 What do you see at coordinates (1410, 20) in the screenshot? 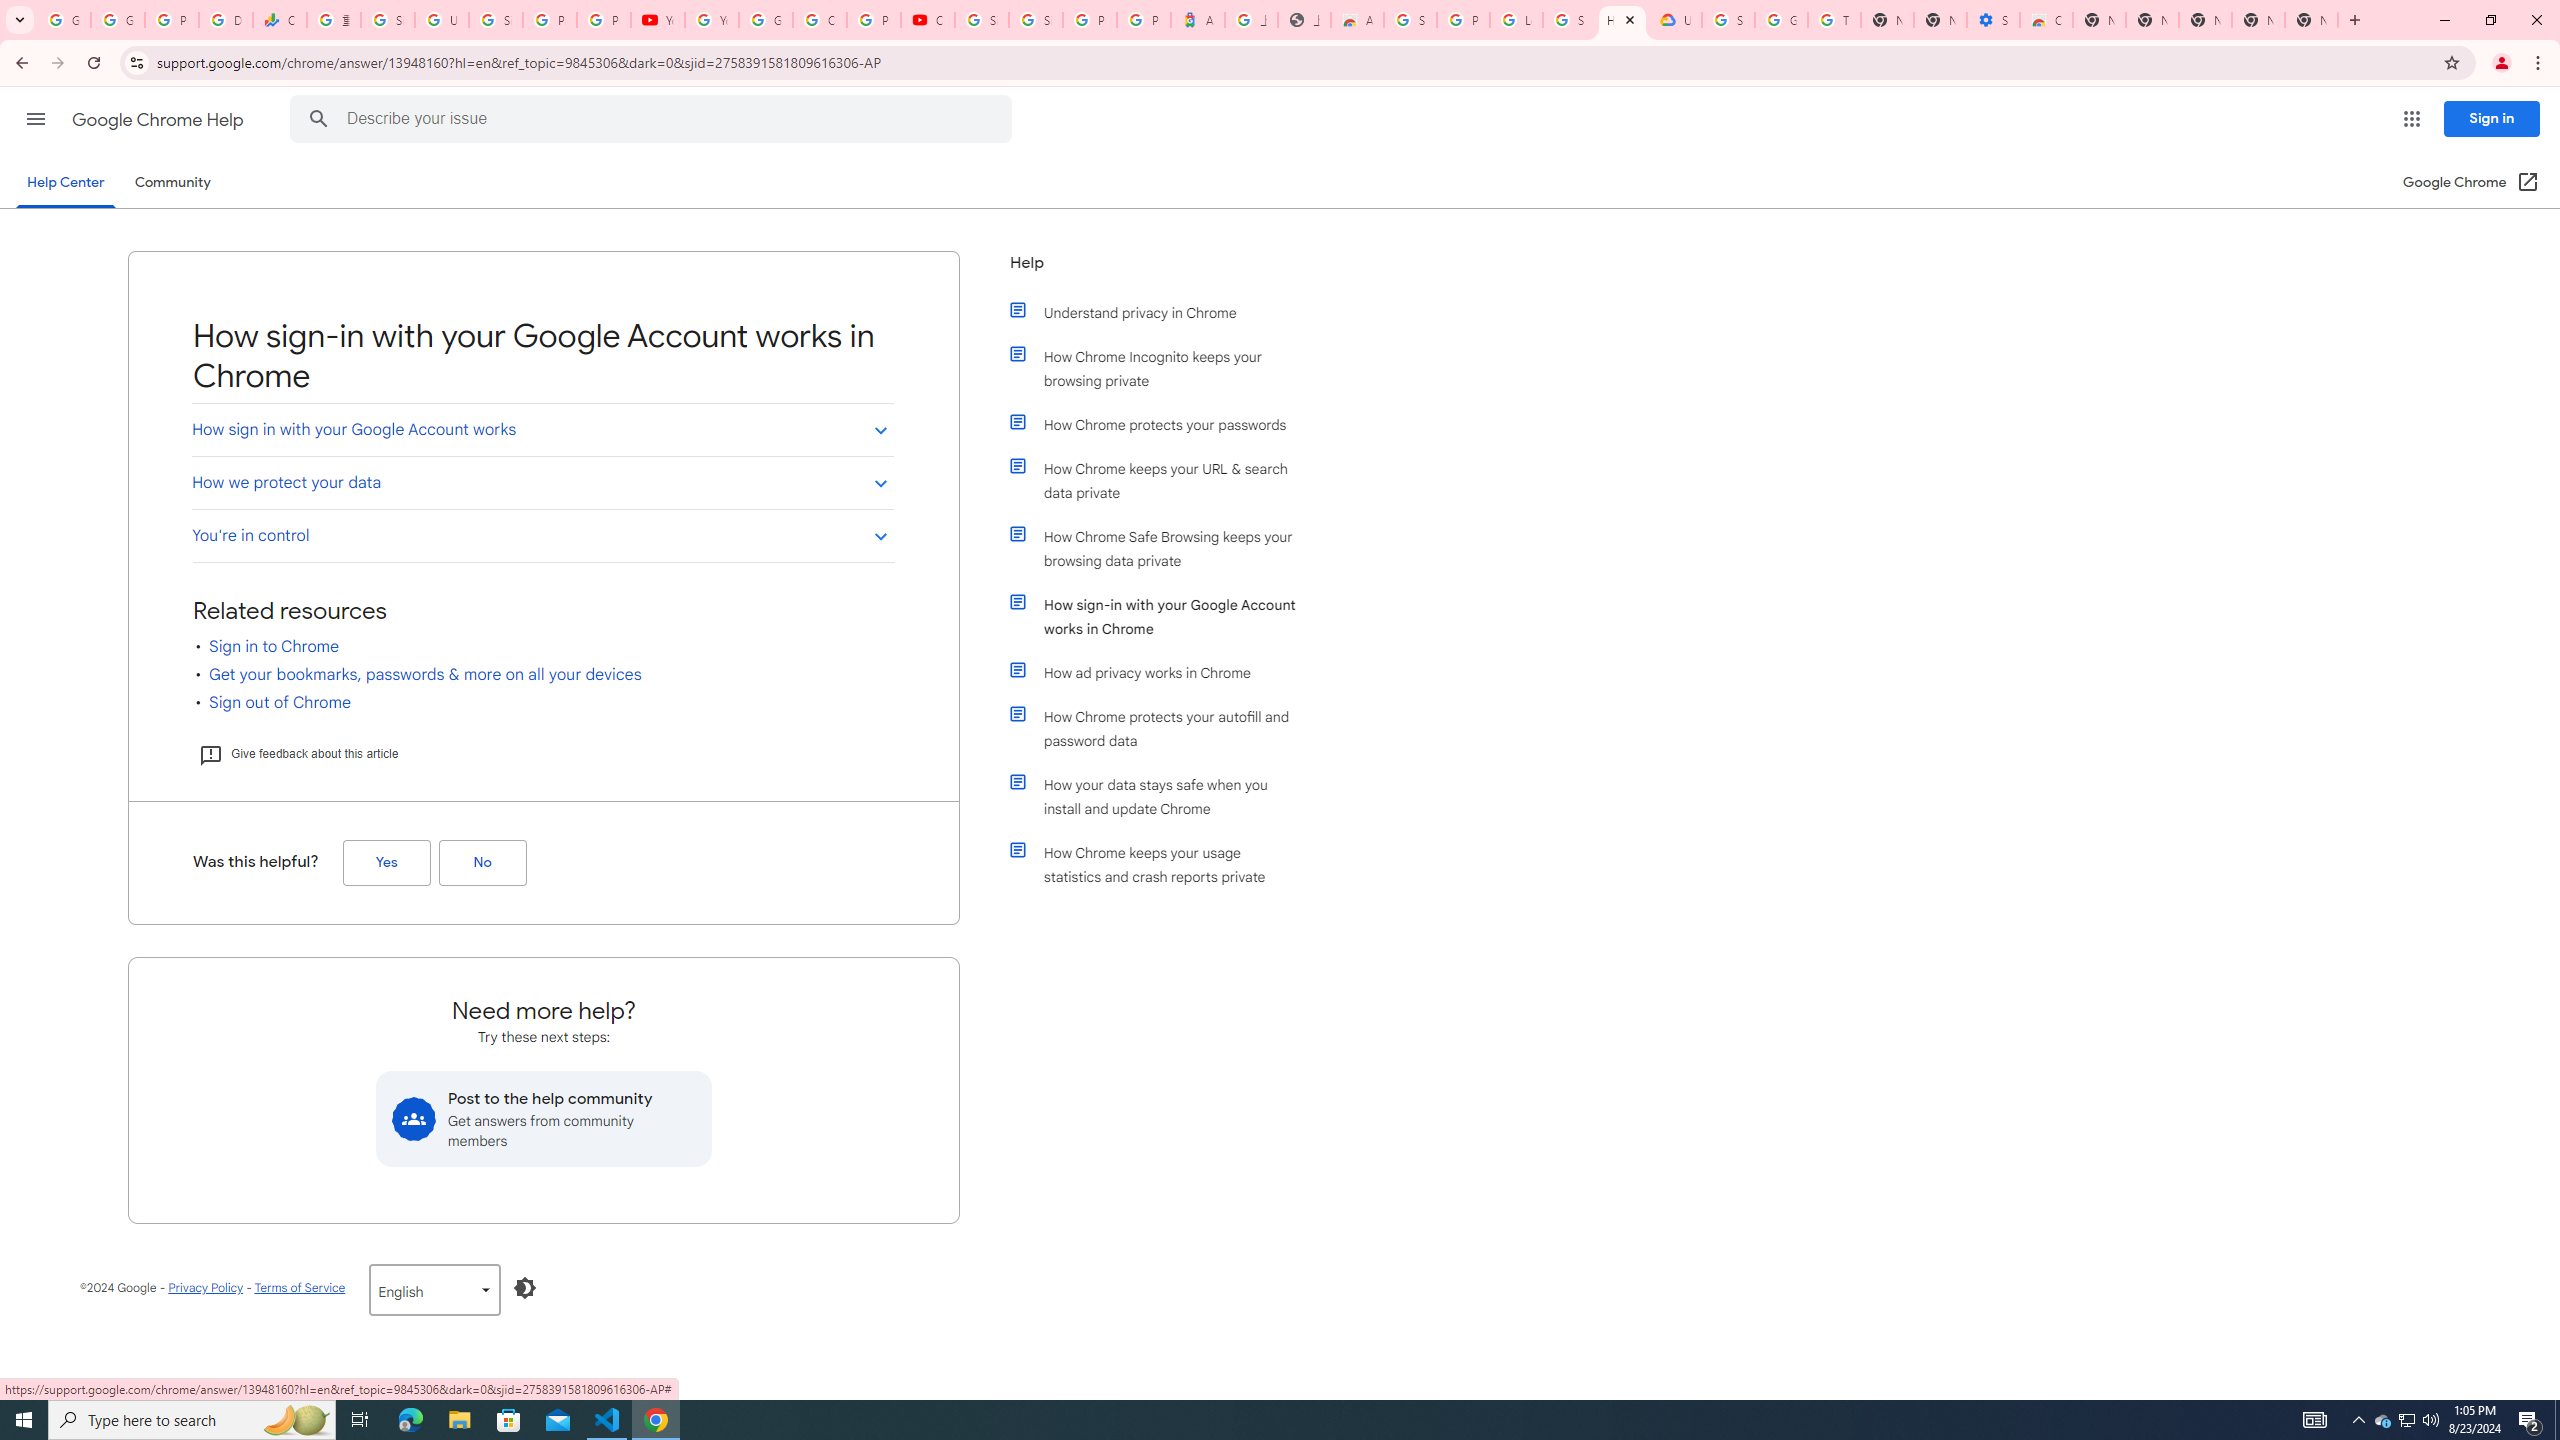
I see `Sign in - Google Accounts` at bounding box center [1410, 20].